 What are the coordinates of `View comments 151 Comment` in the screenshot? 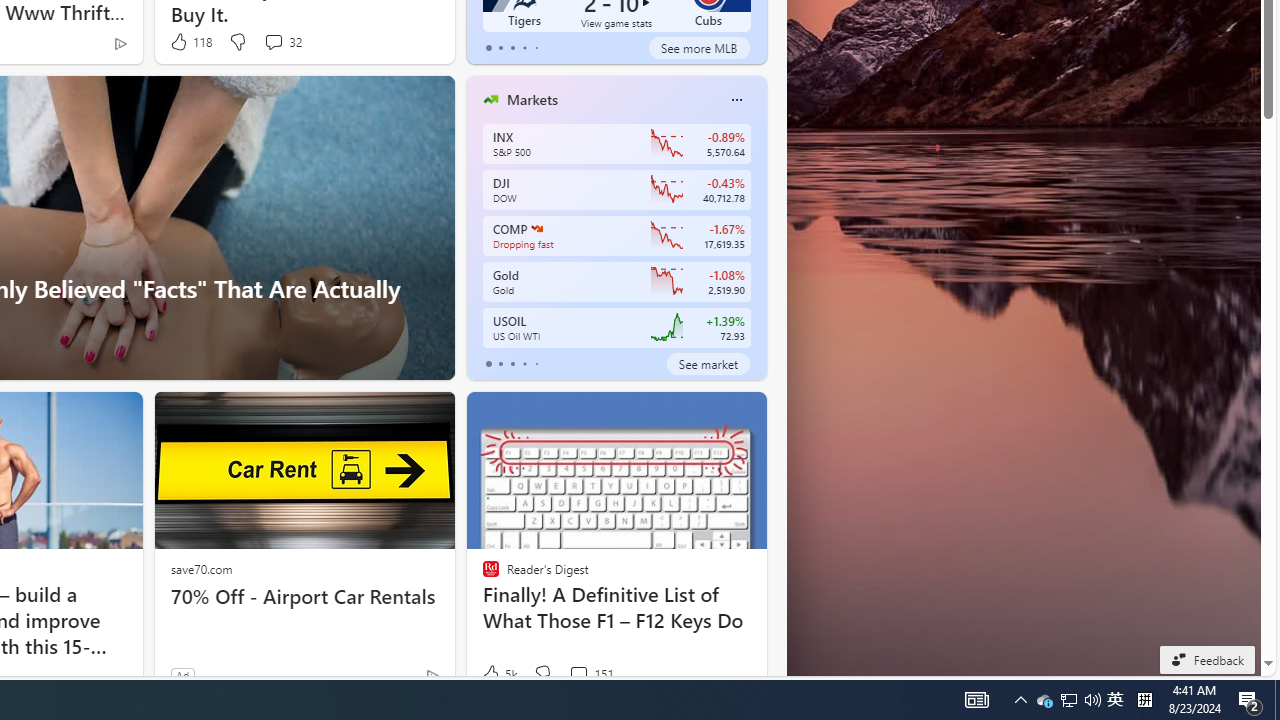 It's located at (578, 674).